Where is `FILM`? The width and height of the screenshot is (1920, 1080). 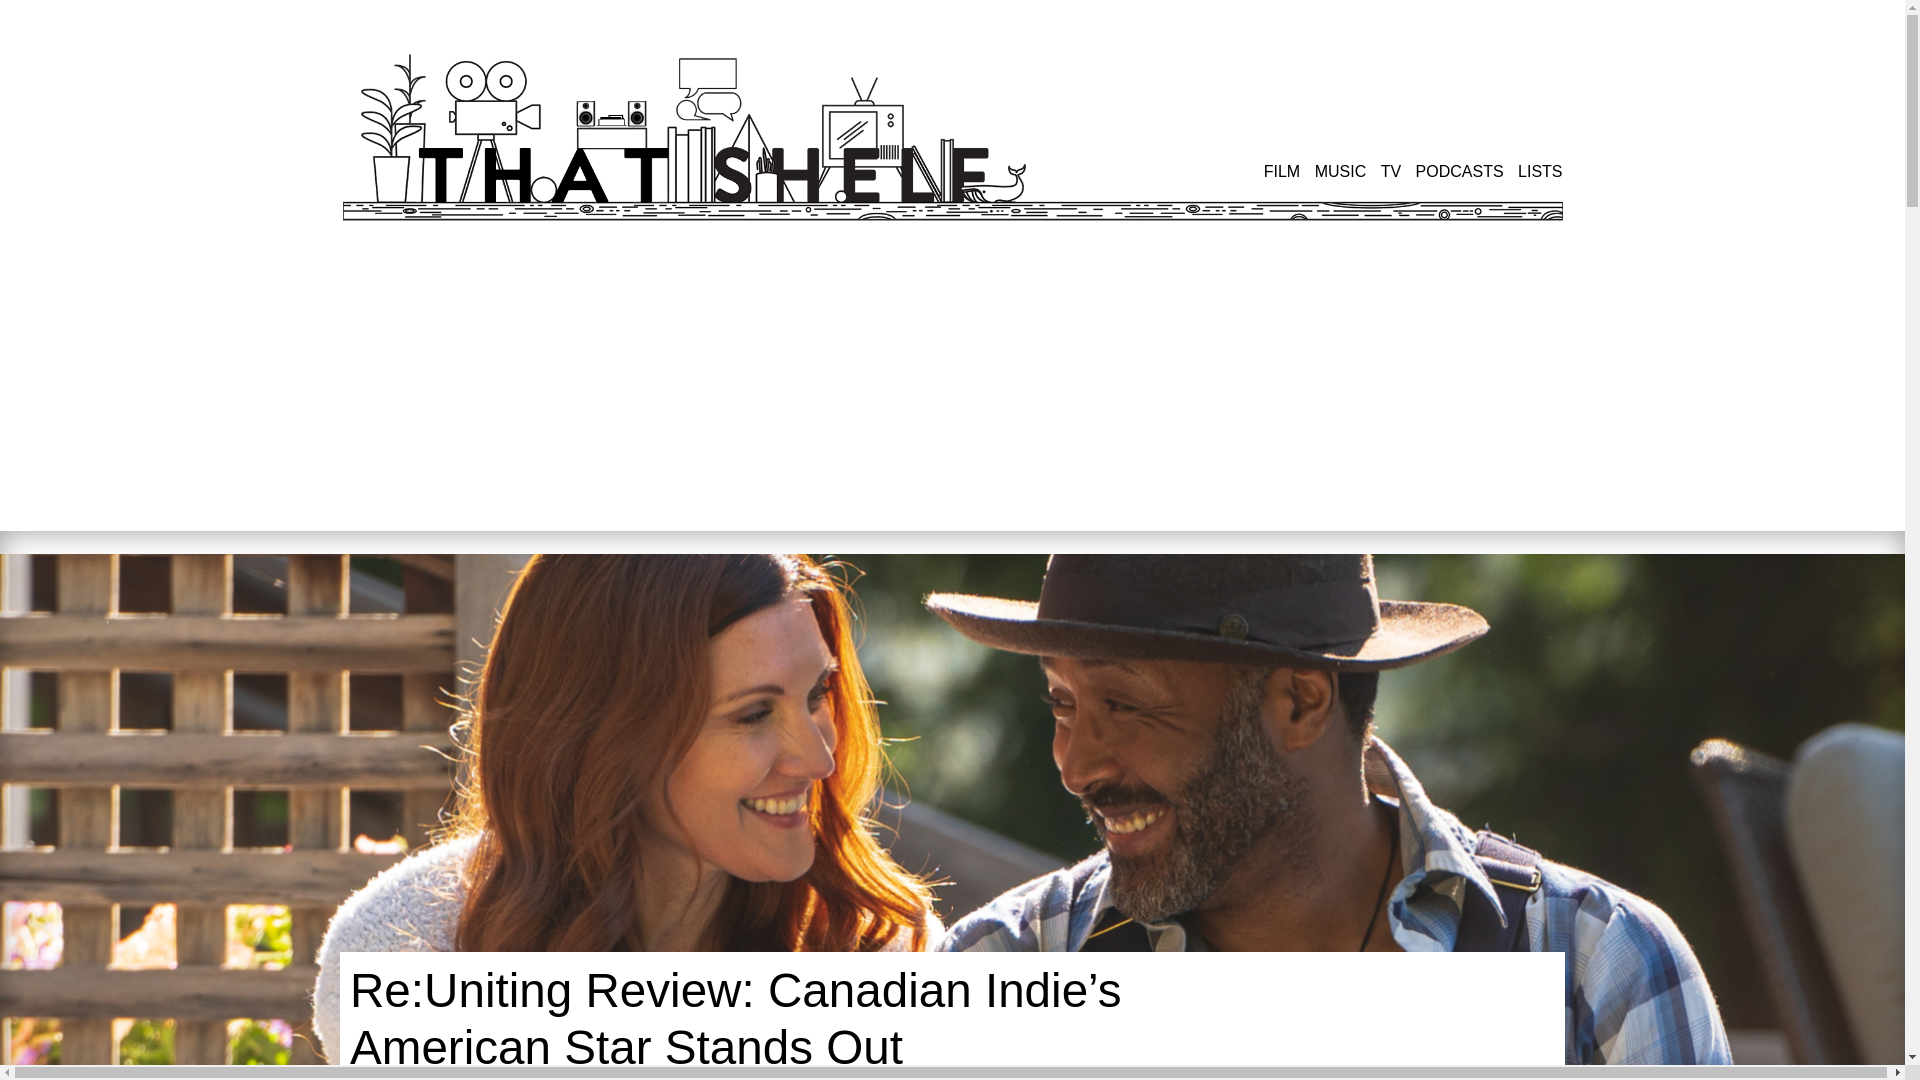 FILM is located at coordinates (1281, 172).